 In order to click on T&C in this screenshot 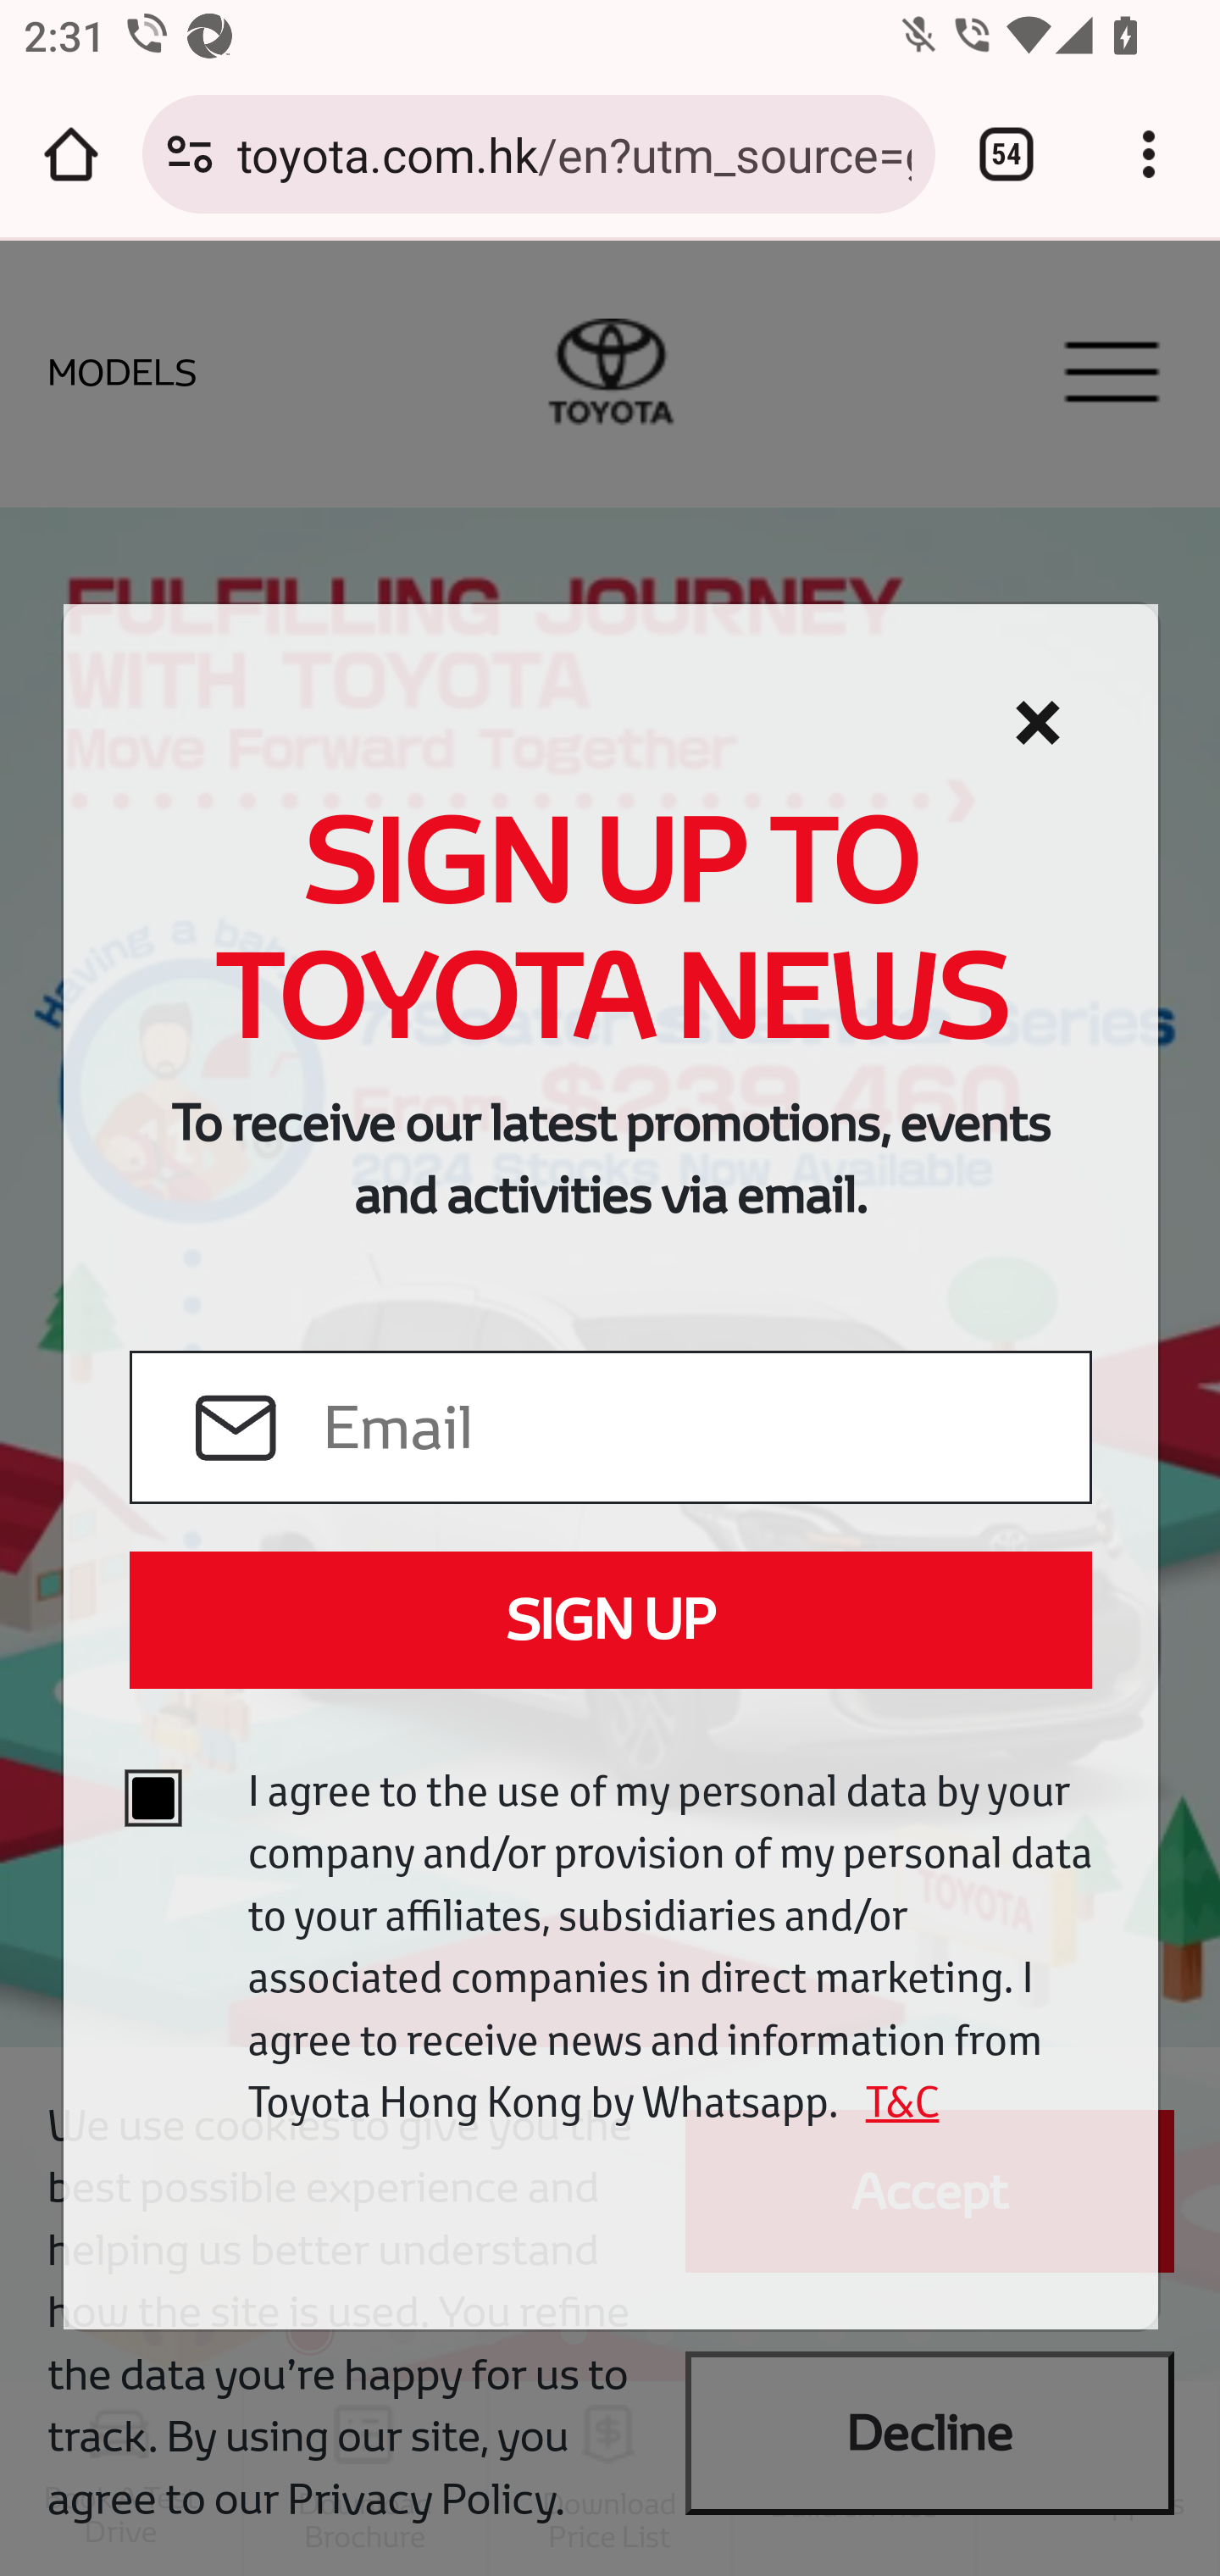, I will do `click(891, 2101)`.